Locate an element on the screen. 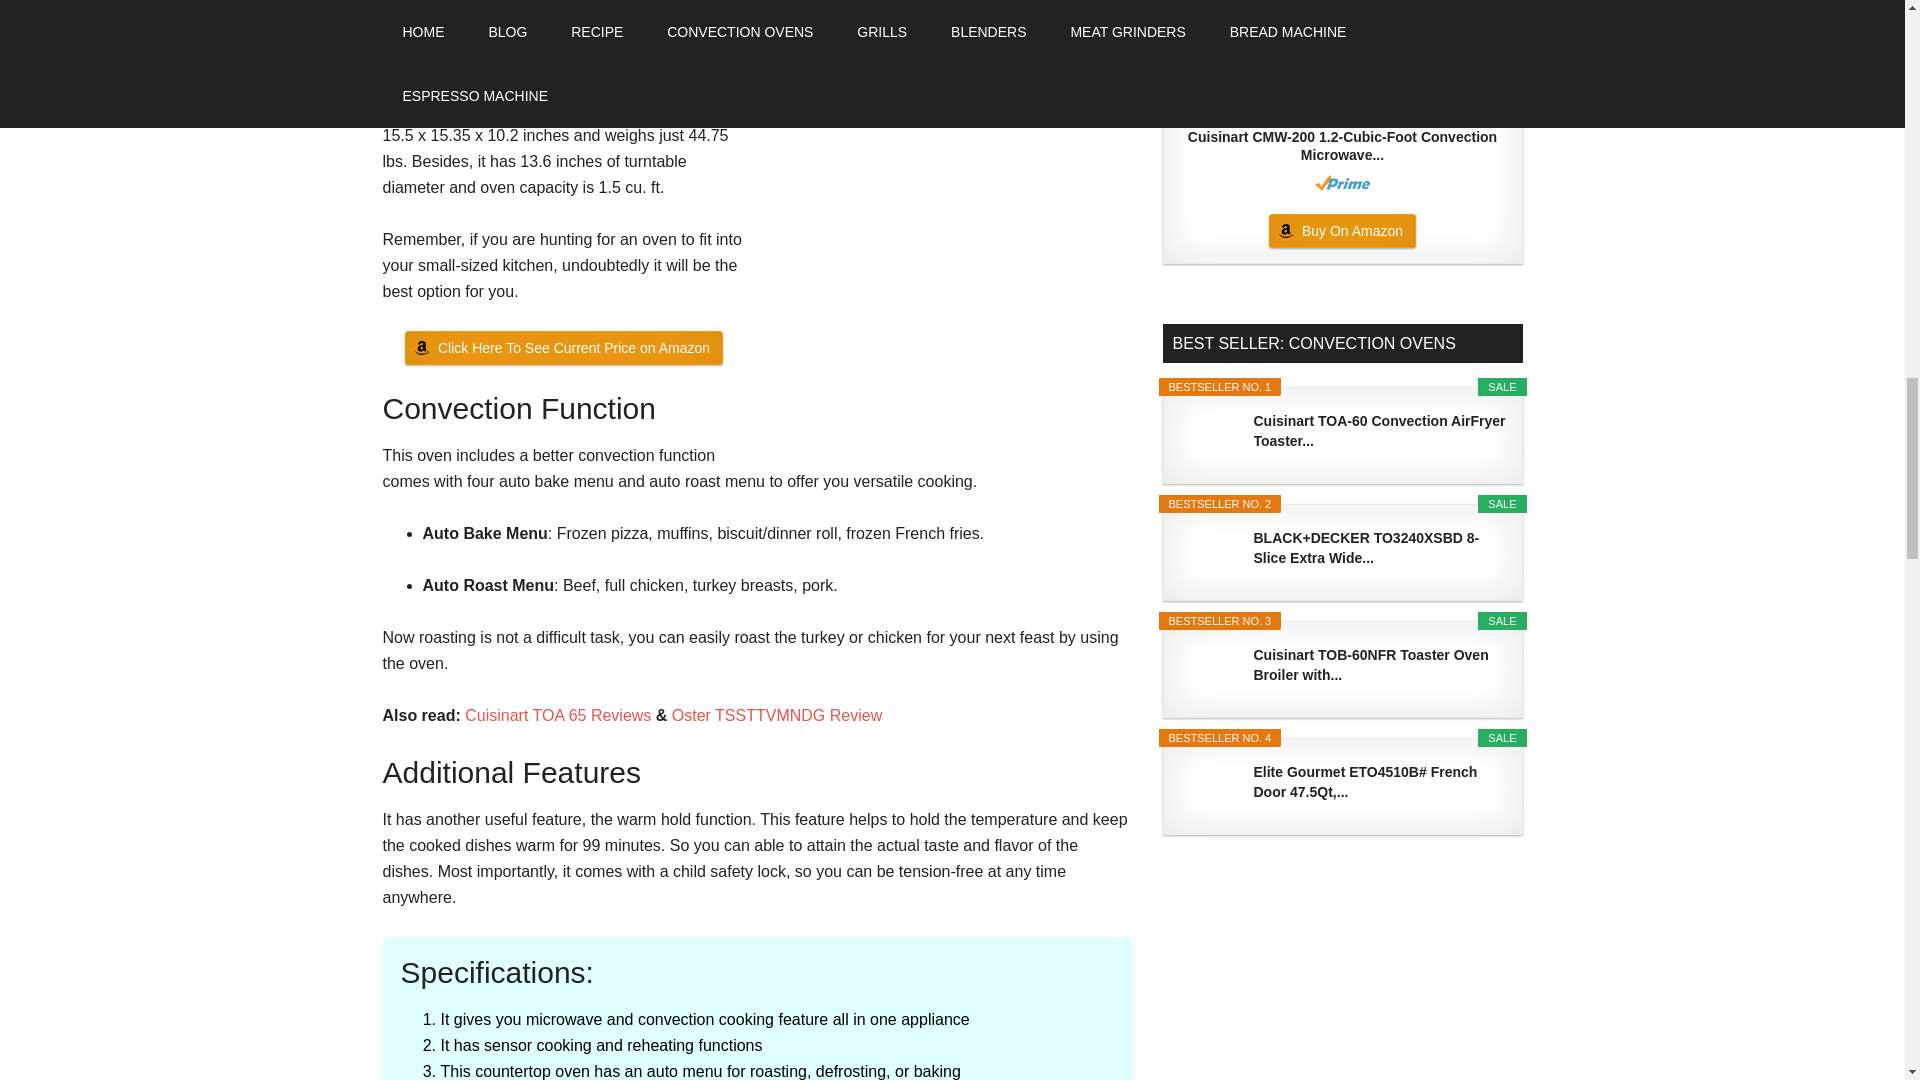 The width and height of the screenshot is (1920, 1080). Oster TSSTTVMNDG Review is located at coordinates (776, 715).